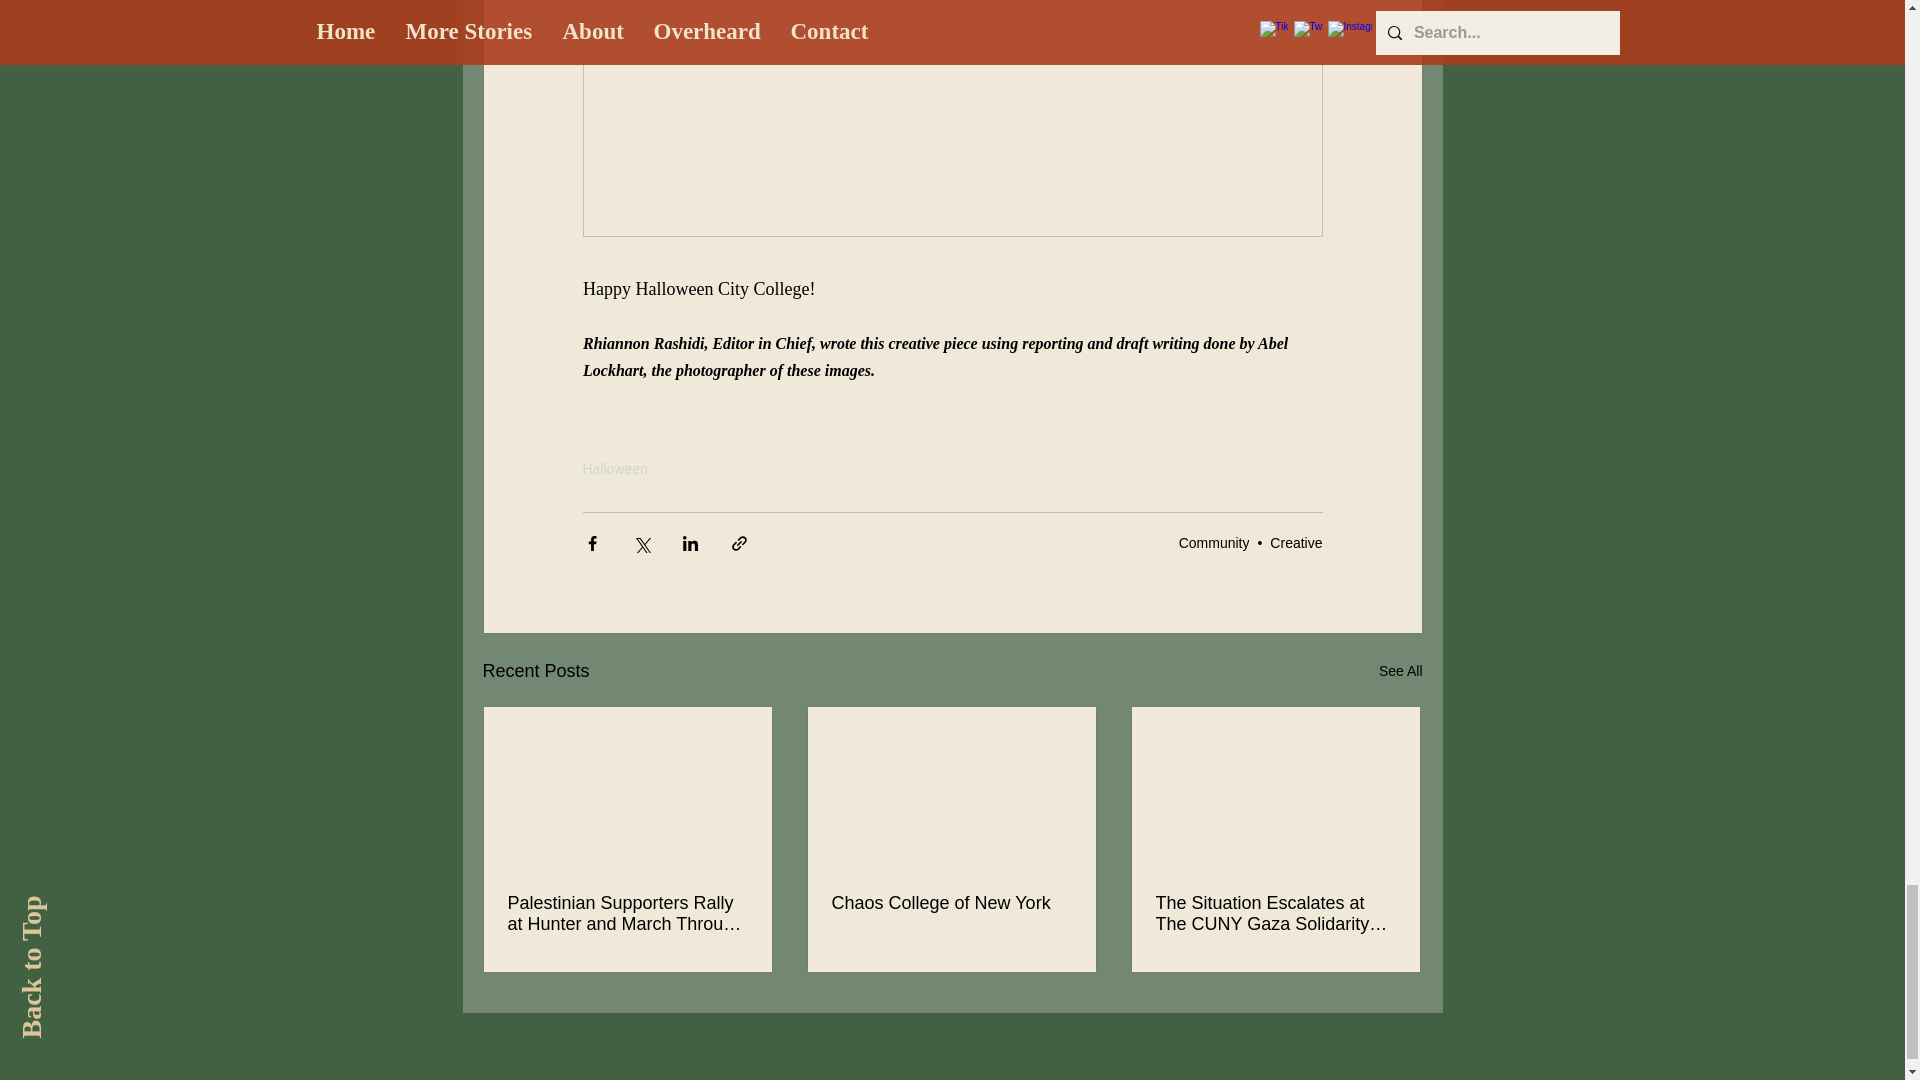 This screenshot has width=1920, height=1080. What do you see at coordinates (1296, 542) in the screenshot?
I see `Creative` at bounding box center [1296, 542].